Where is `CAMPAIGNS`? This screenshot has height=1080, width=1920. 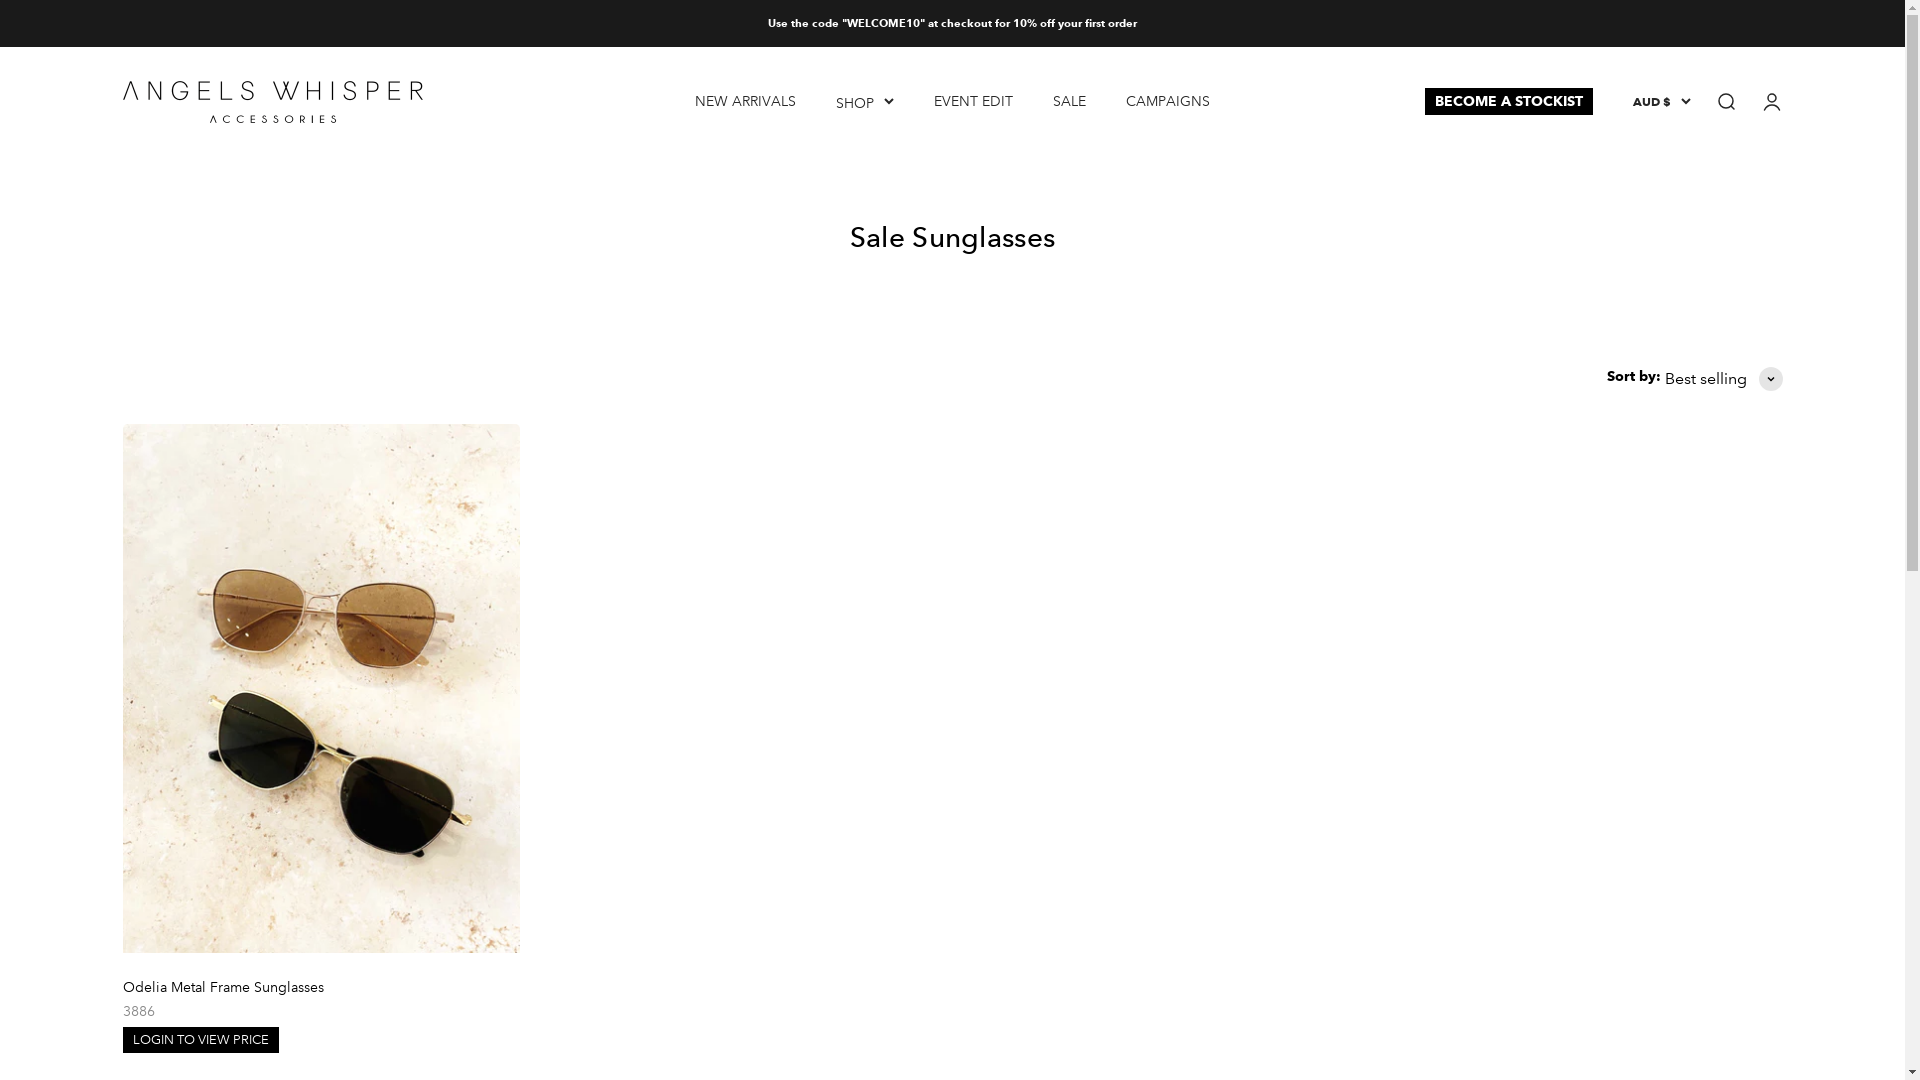
CAMPAIGNS is located at coordinates (1168, 100).